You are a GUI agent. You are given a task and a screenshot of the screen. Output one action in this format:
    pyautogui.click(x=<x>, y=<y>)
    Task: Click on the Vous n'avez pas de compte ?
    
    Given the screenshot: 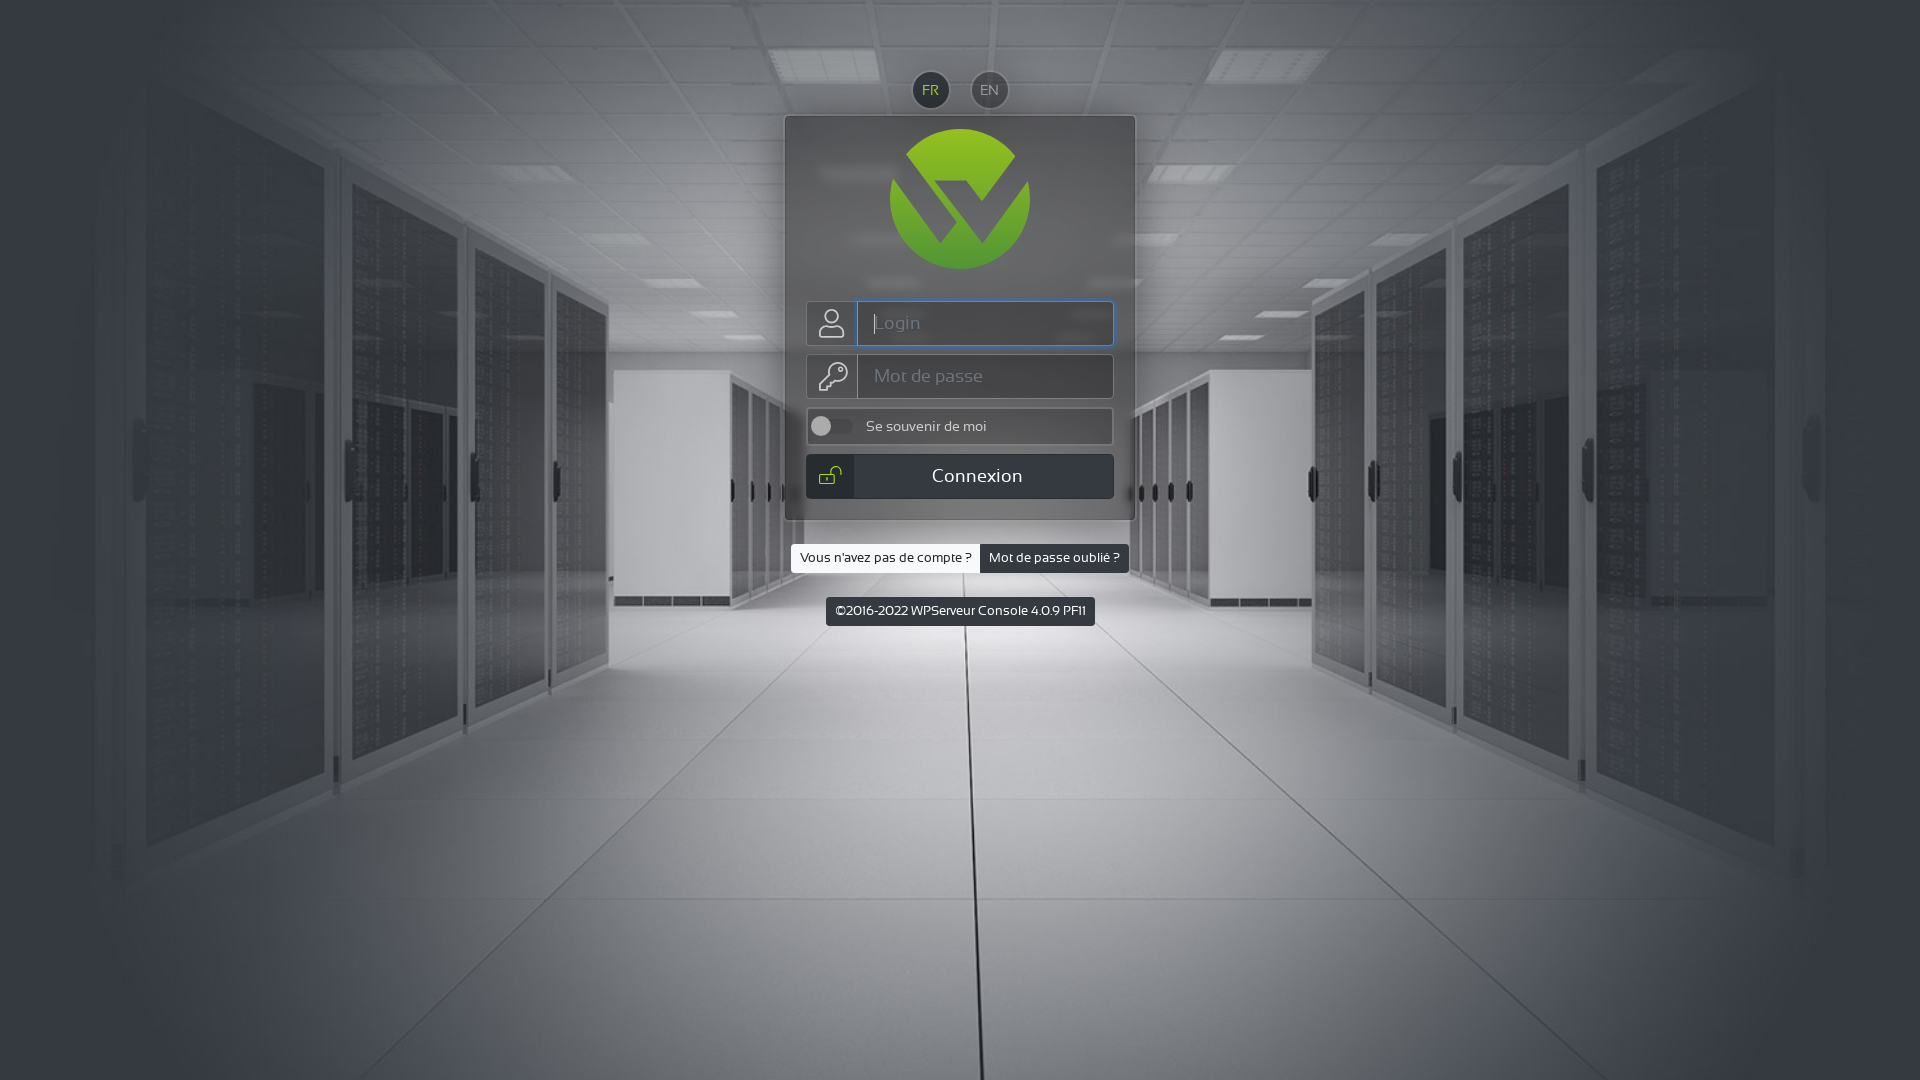 What is the action you would take?
    pyautogui.click(x=886, y=558)
    